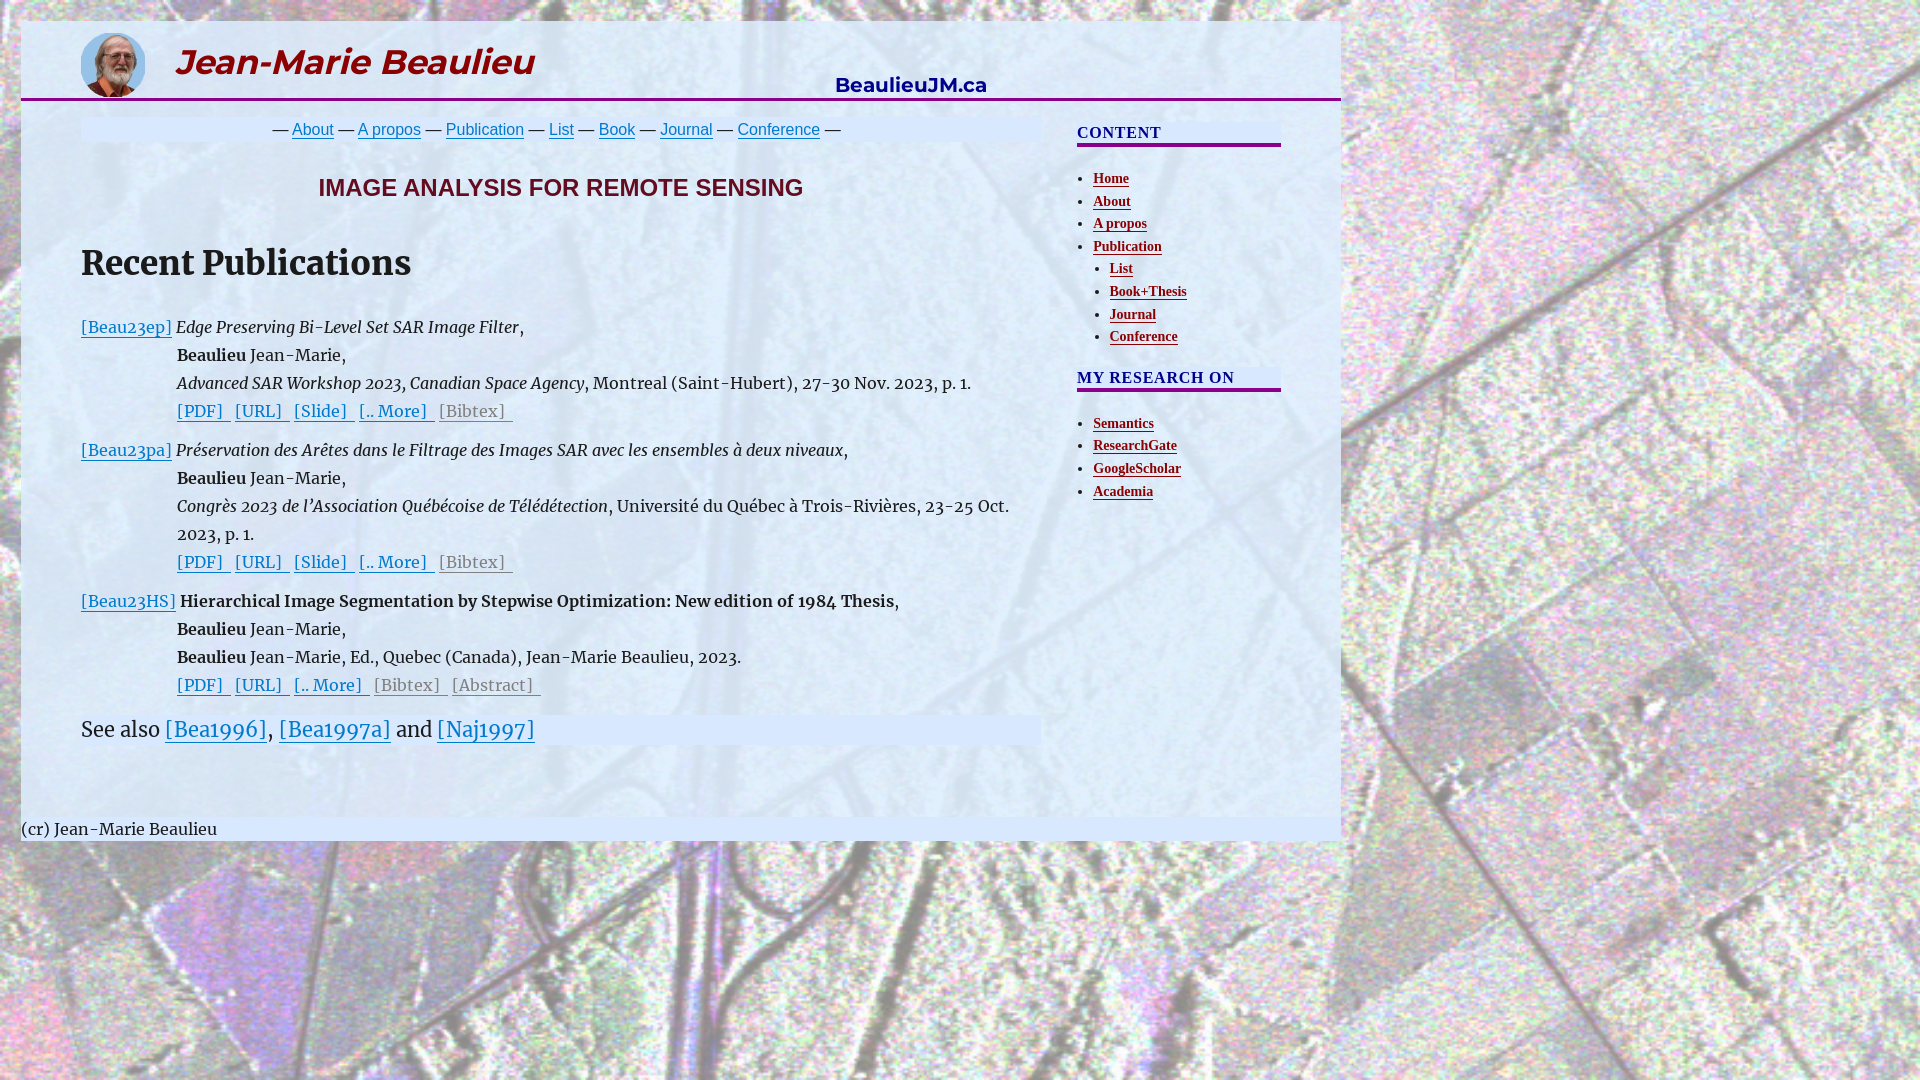  Describe the element at coordinates (1112, 202) in the screenshot. I see `About` at that location.